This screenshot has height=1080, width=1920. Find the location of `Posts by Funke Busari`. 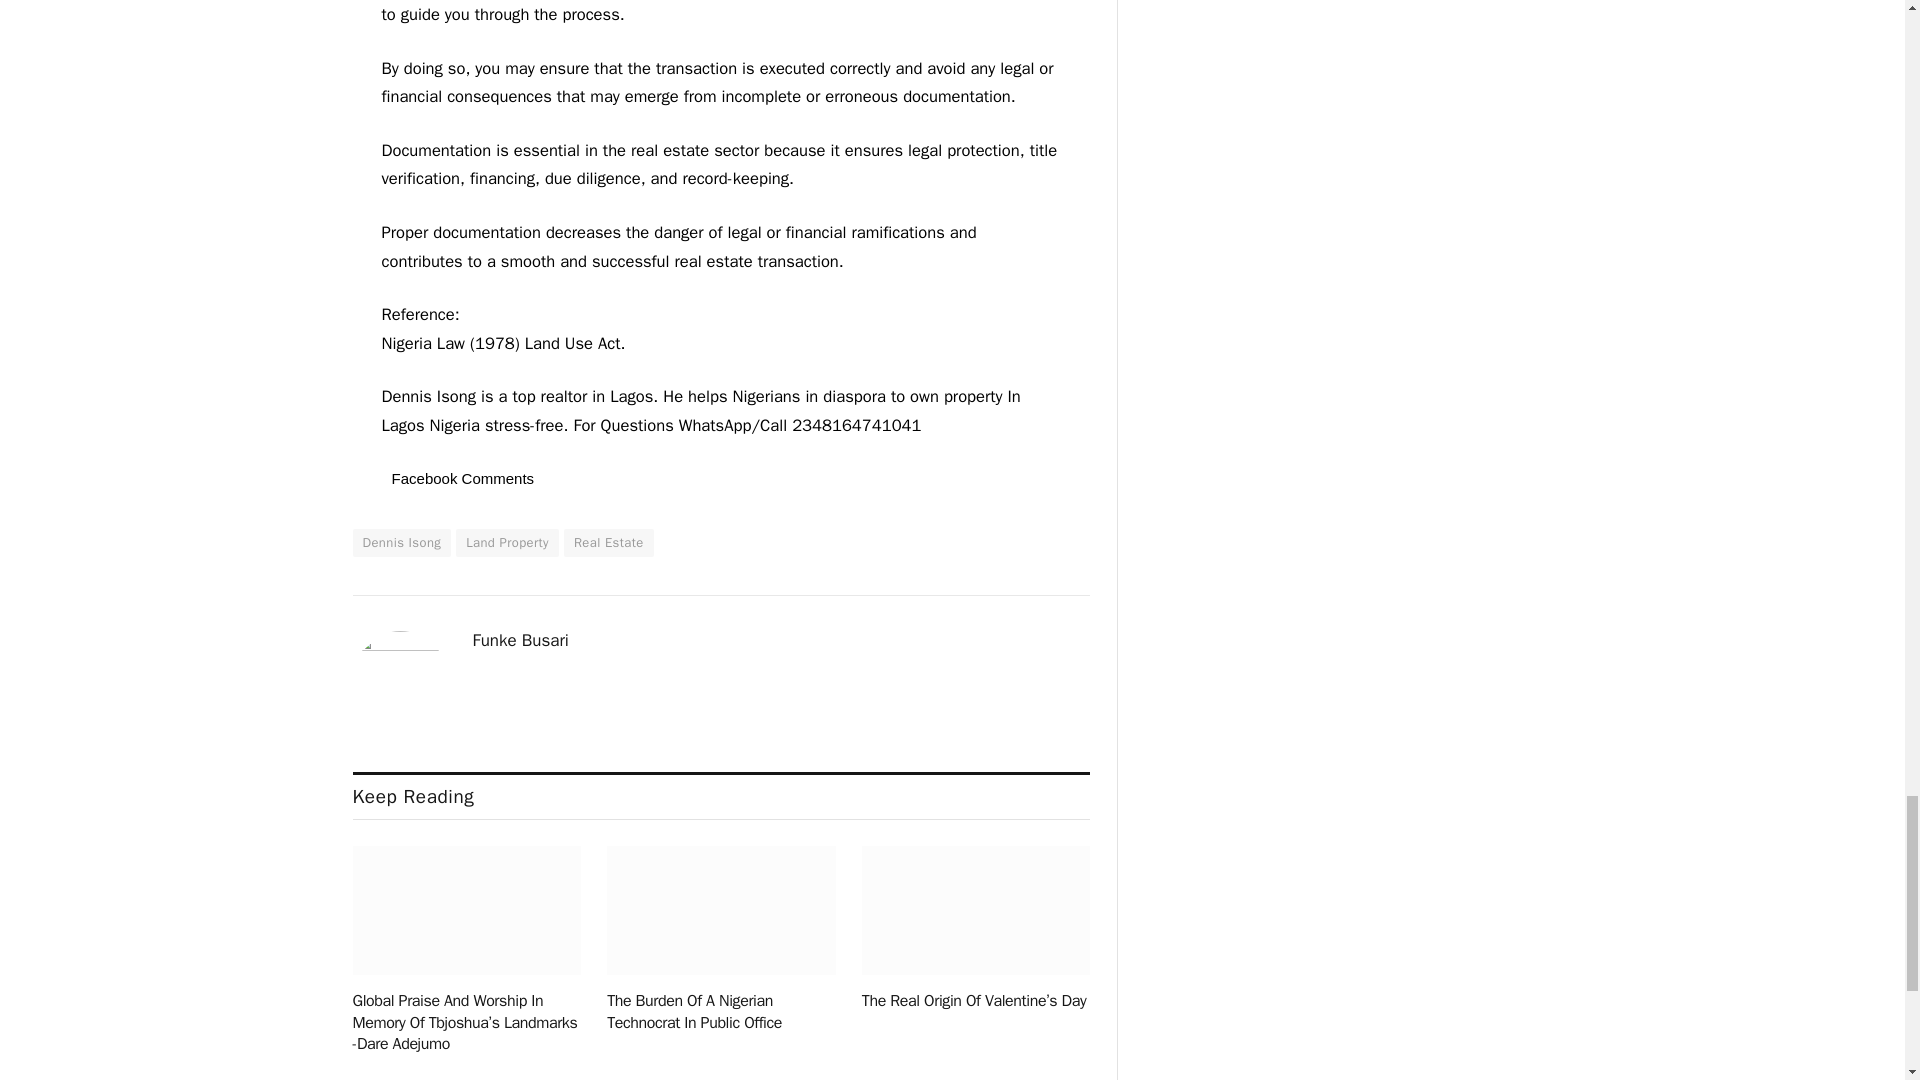

Posts by Funke Busari is located at coordinates (520, 640).